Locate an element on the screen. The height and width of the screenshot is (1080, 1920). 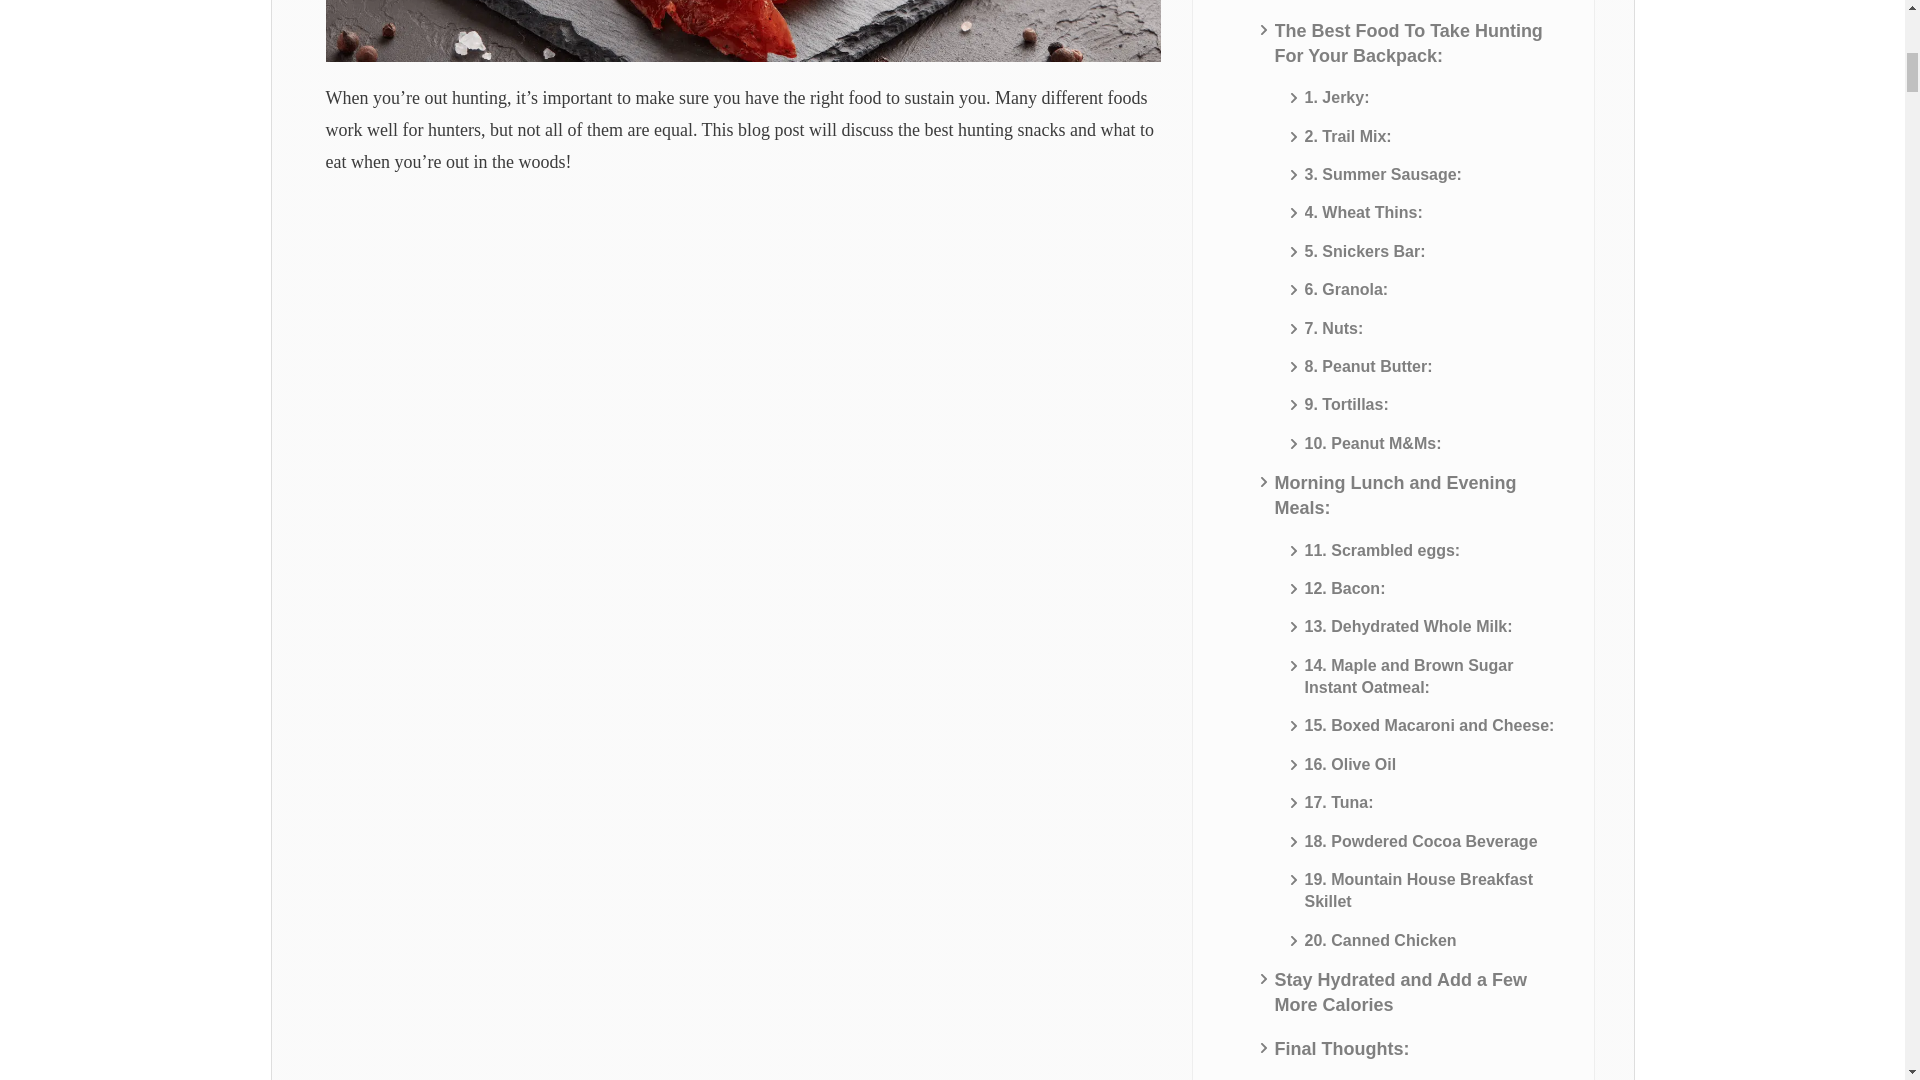
Morning Lunch and Evening Meals: is located at coordinates (1416, 495).